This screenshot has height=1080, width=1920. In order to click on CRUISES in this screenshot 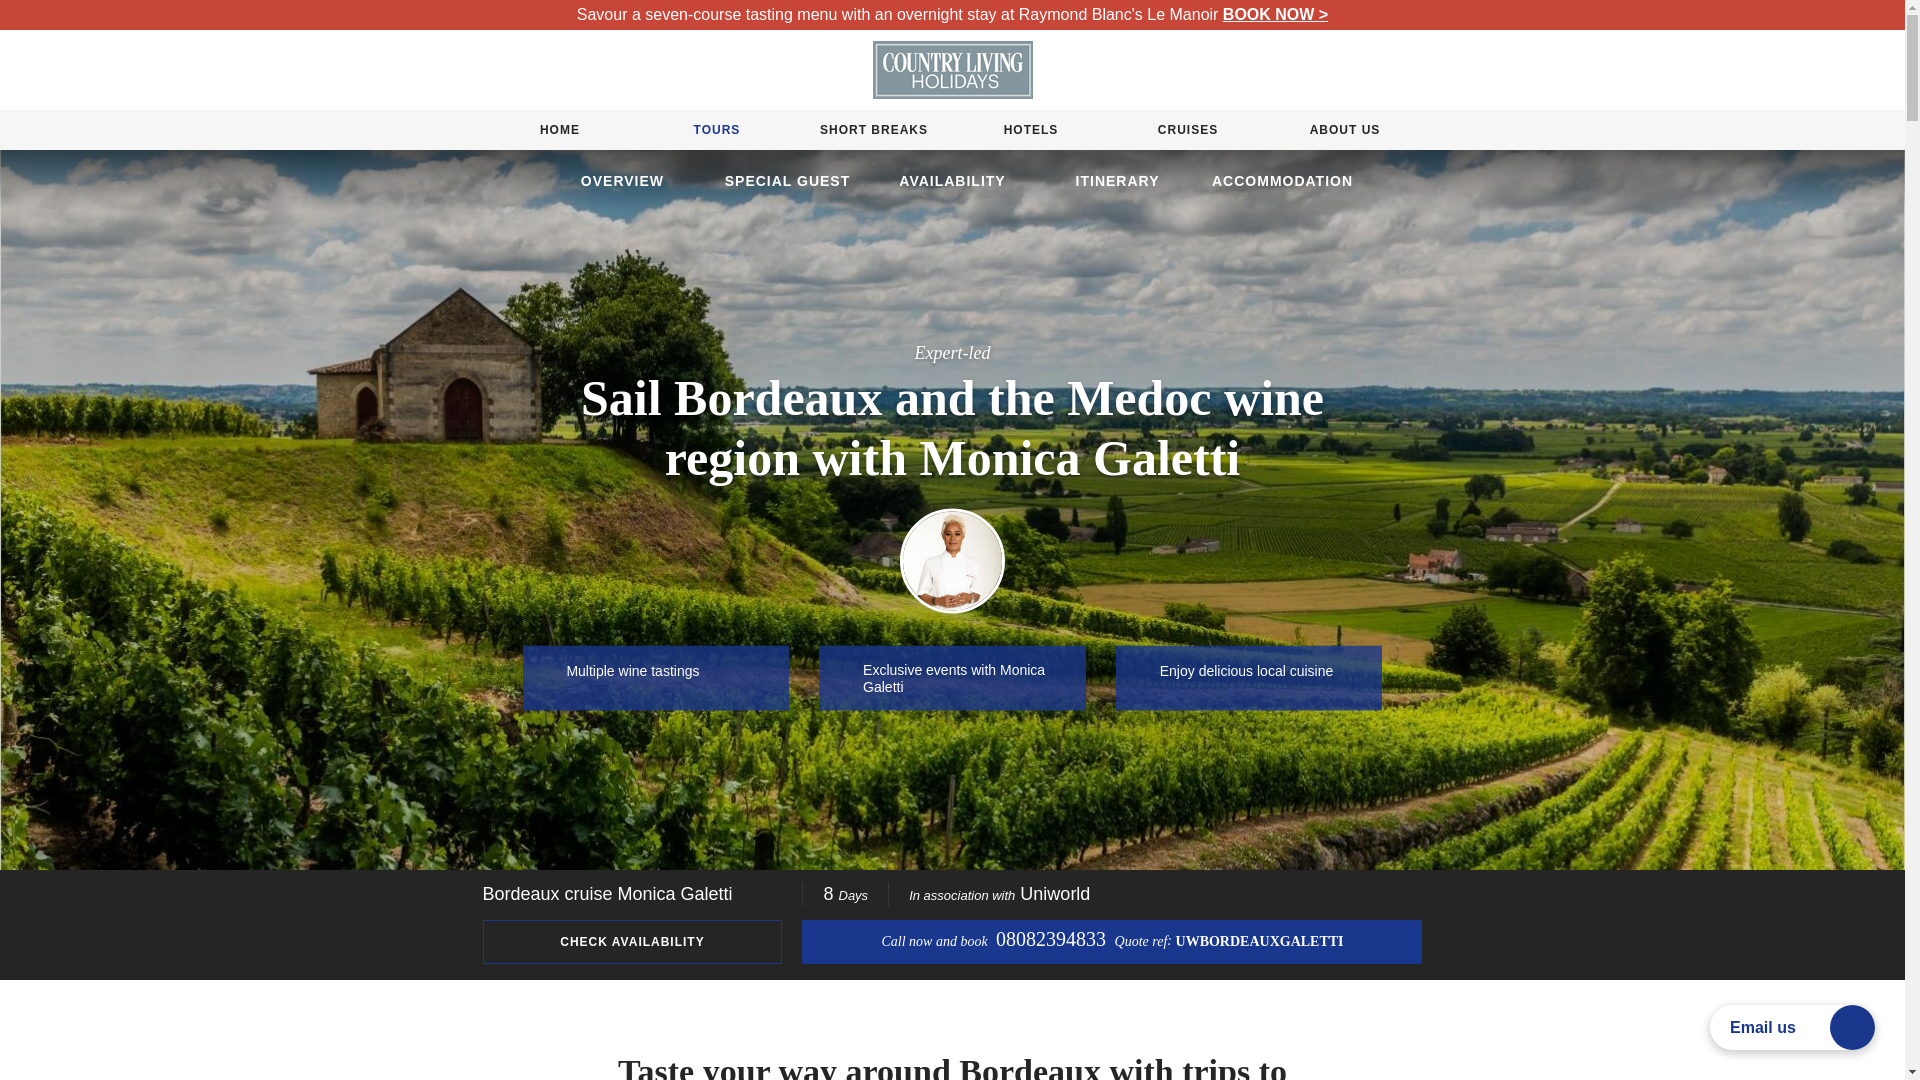, I will do `click(1188, 130)`.